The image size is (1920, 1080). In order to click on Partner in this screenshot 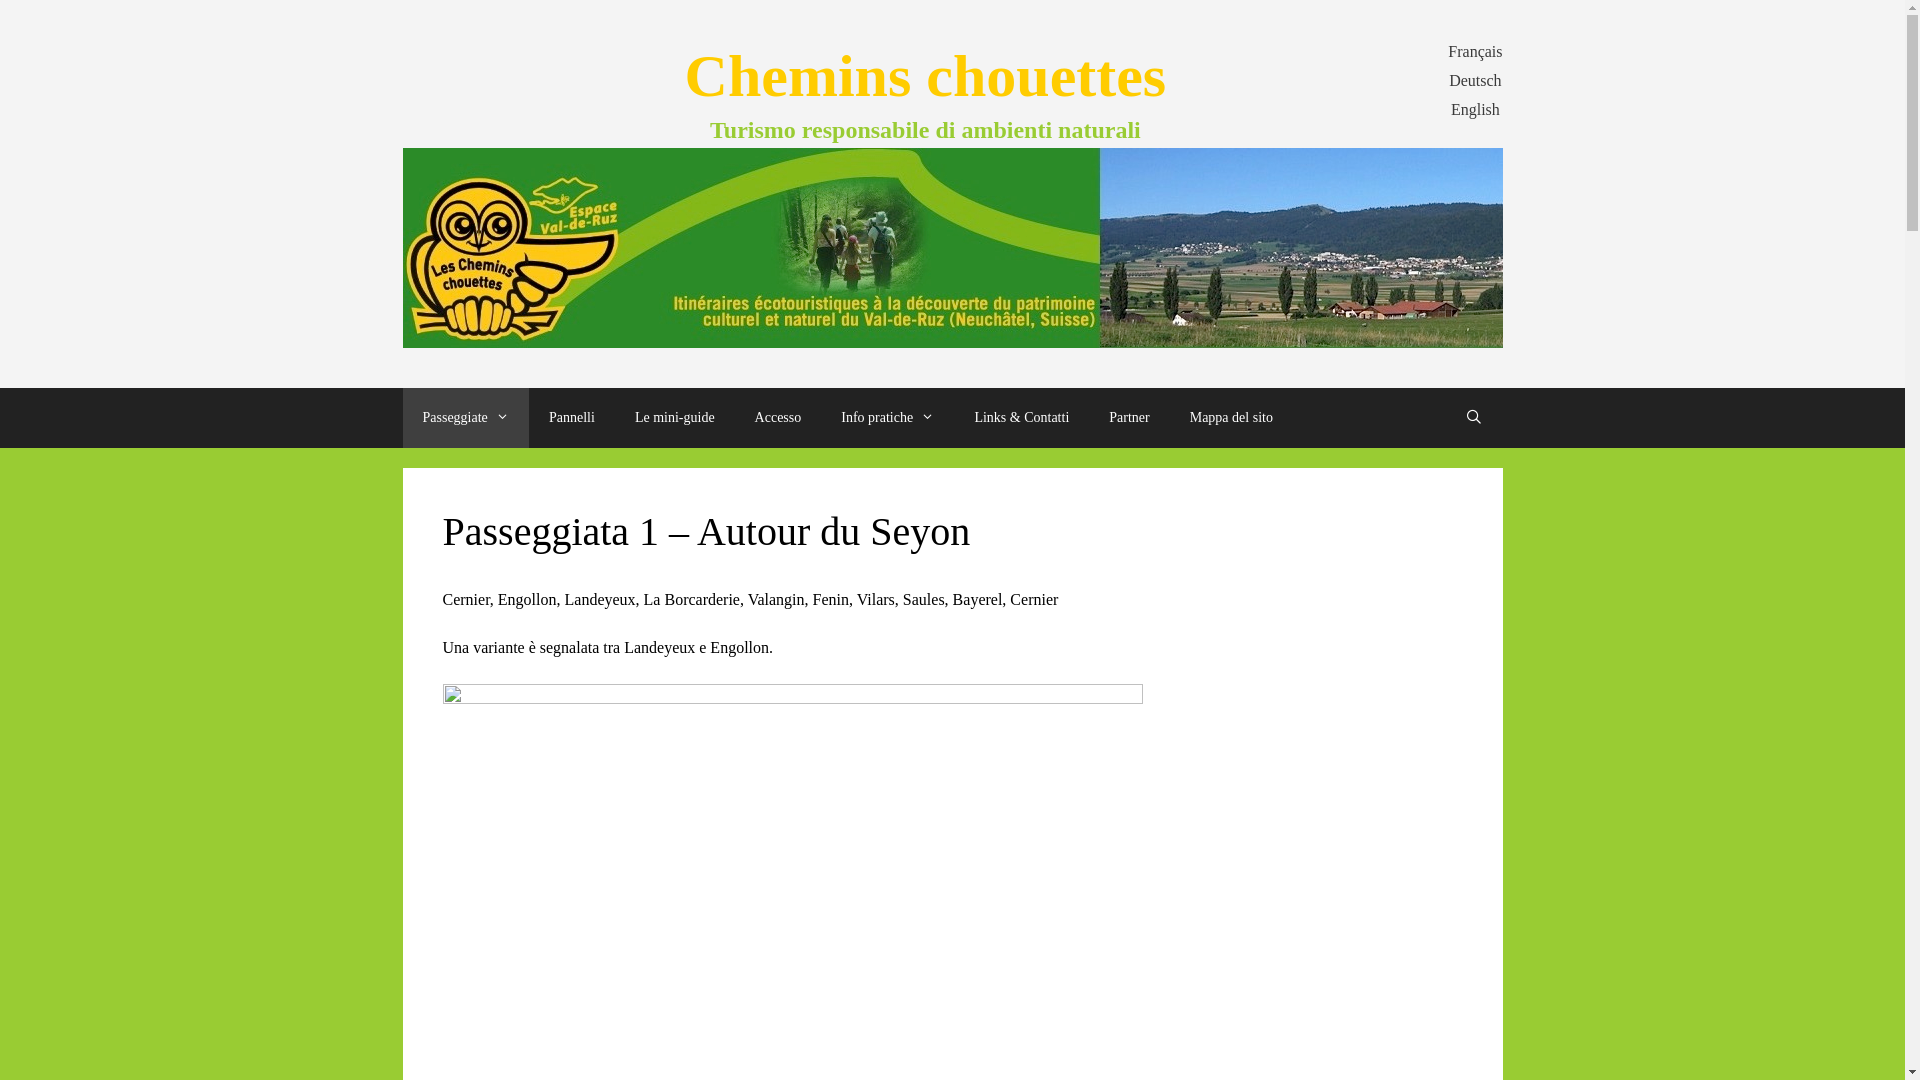, I will do `click(1129, 418)`.